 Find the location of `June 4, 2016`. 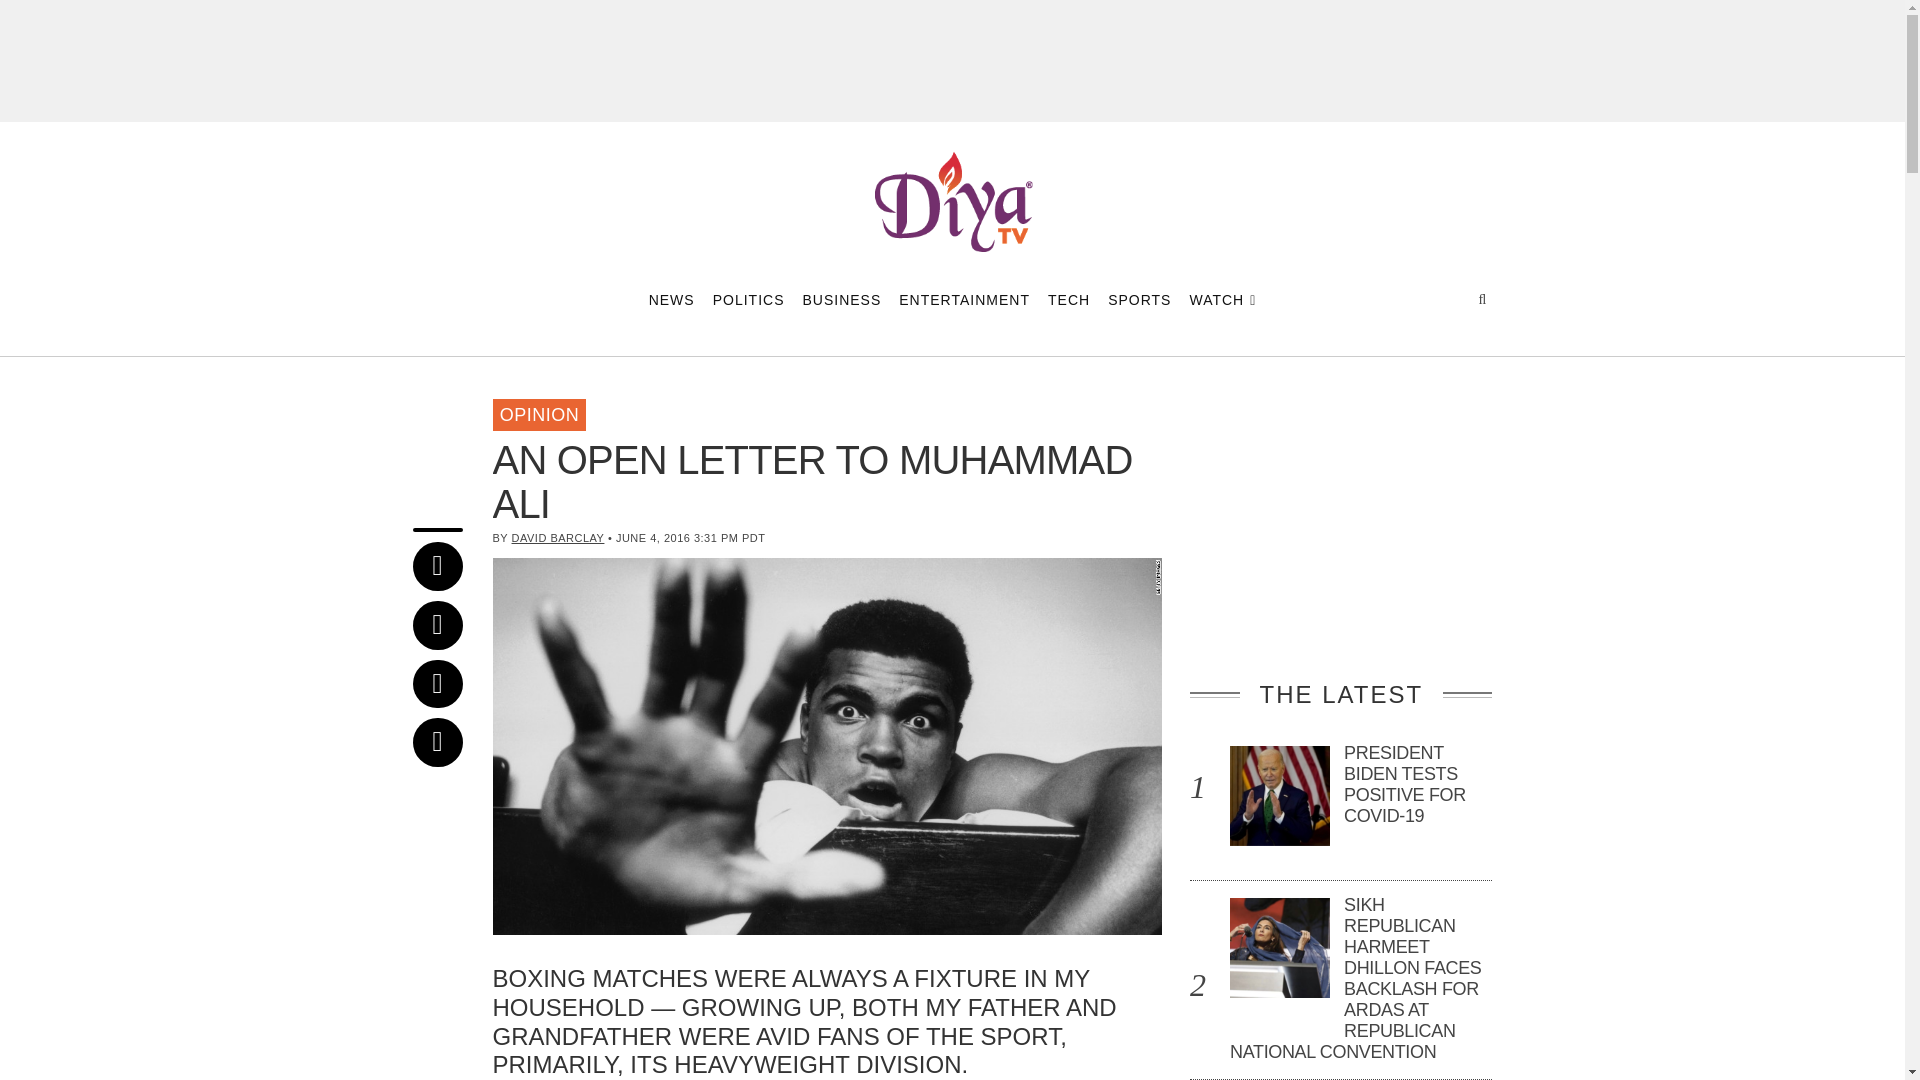

June 4, 2016 is located at coordinates (452, 398).